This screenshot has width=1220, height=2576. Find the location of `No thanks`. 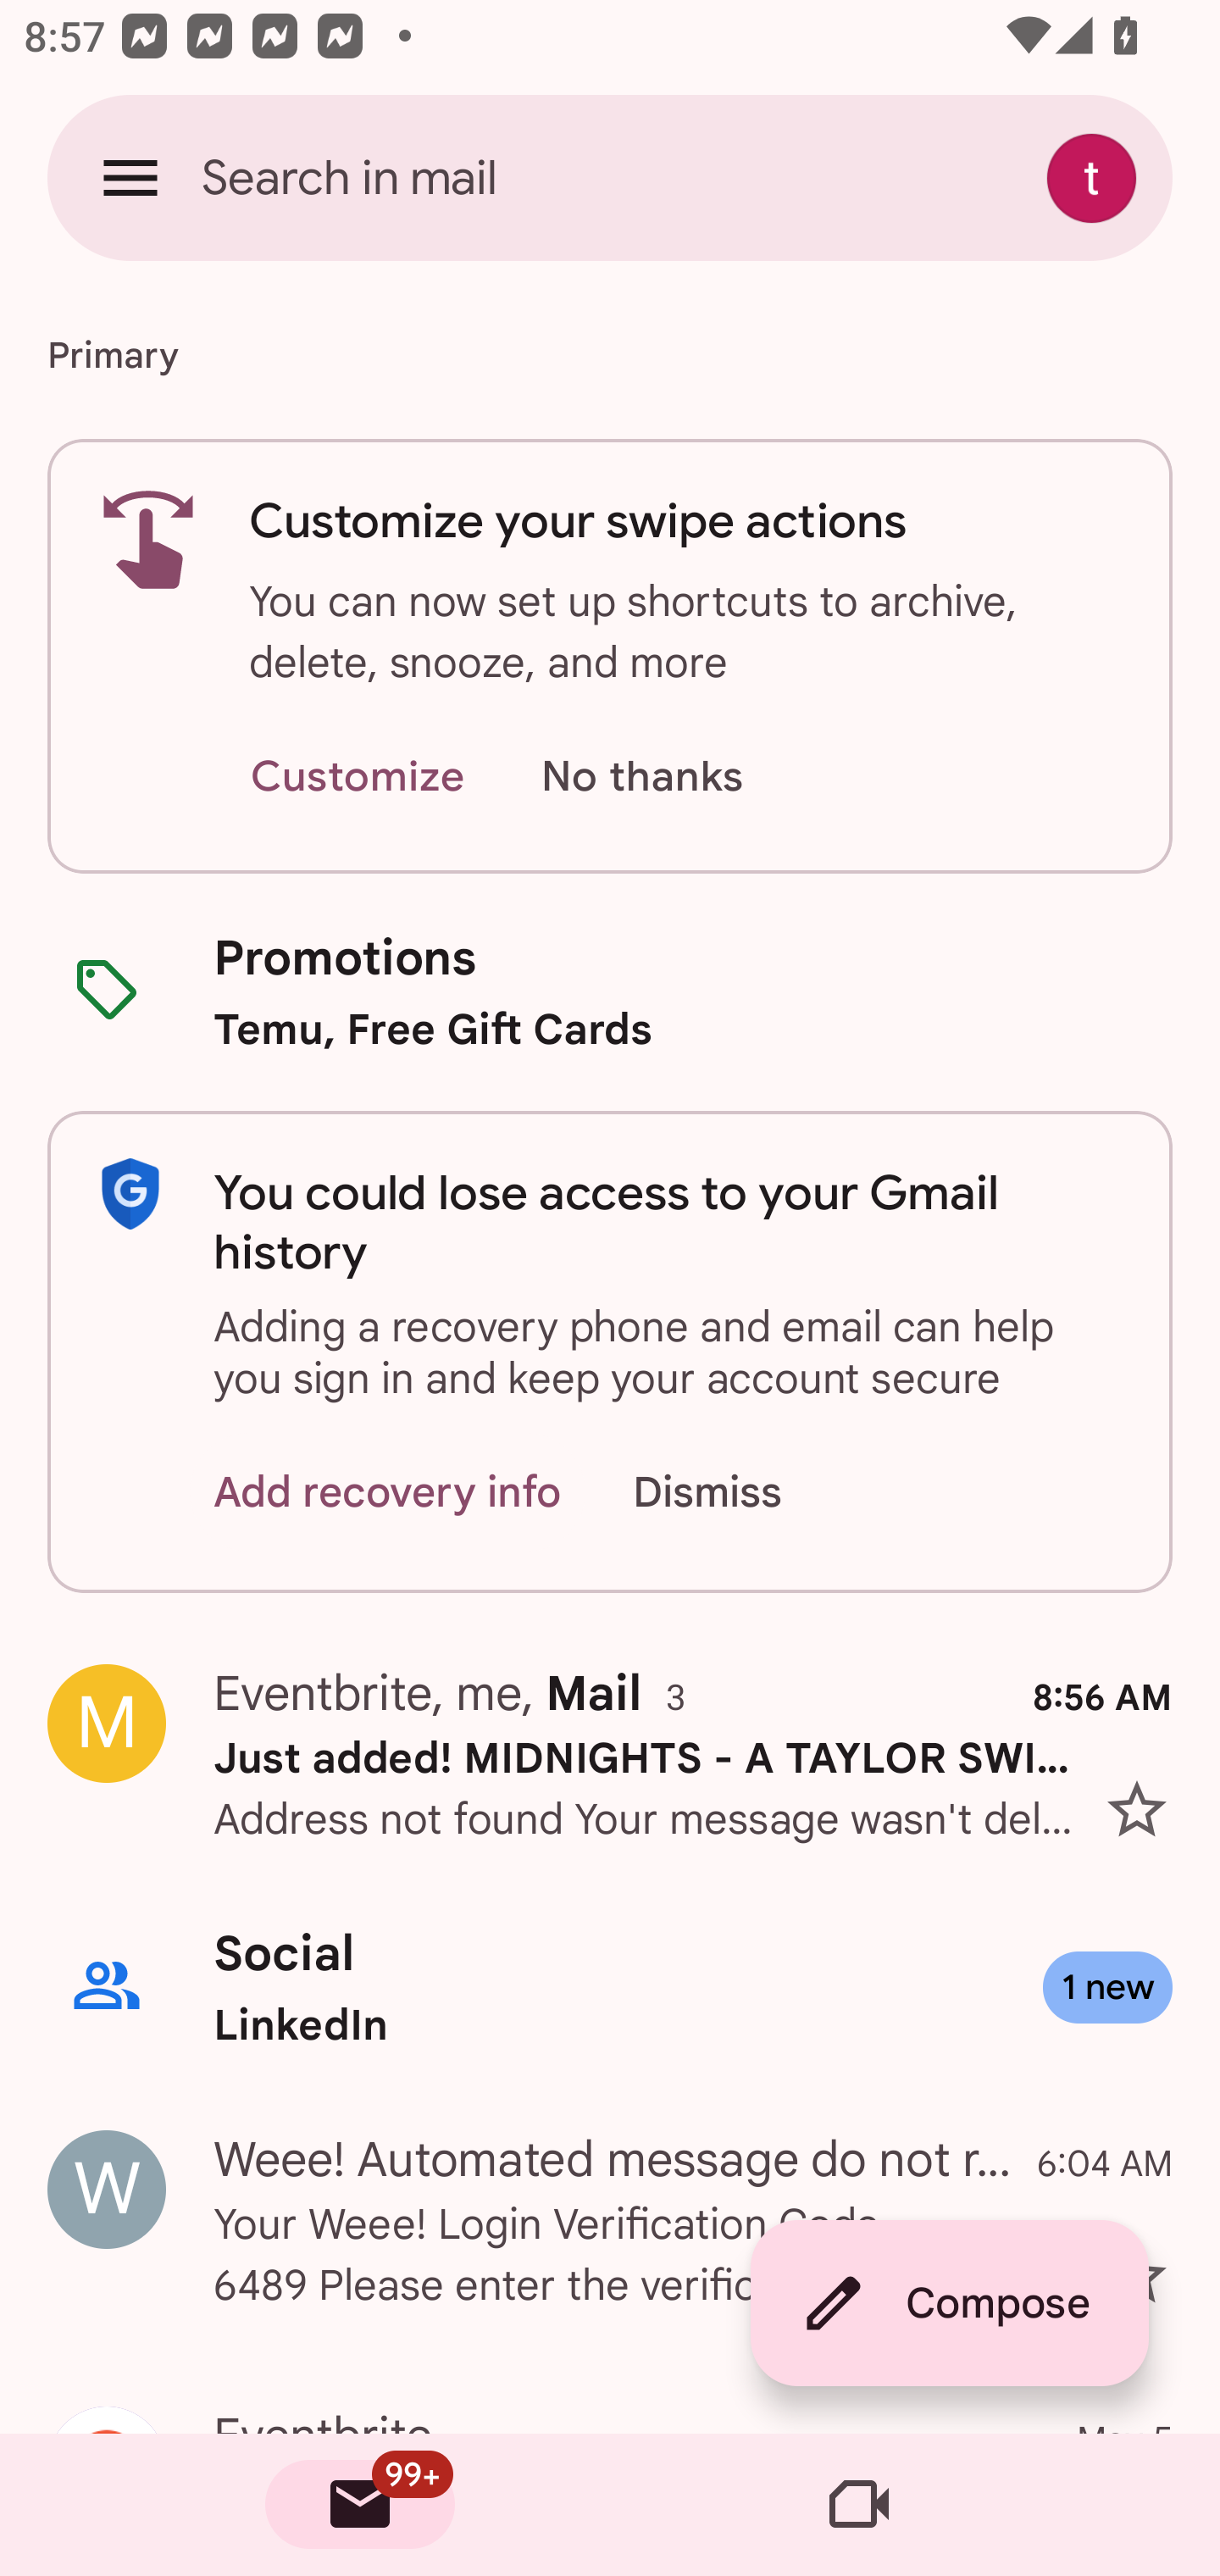

No thanks is located at coordinates (641, 778).